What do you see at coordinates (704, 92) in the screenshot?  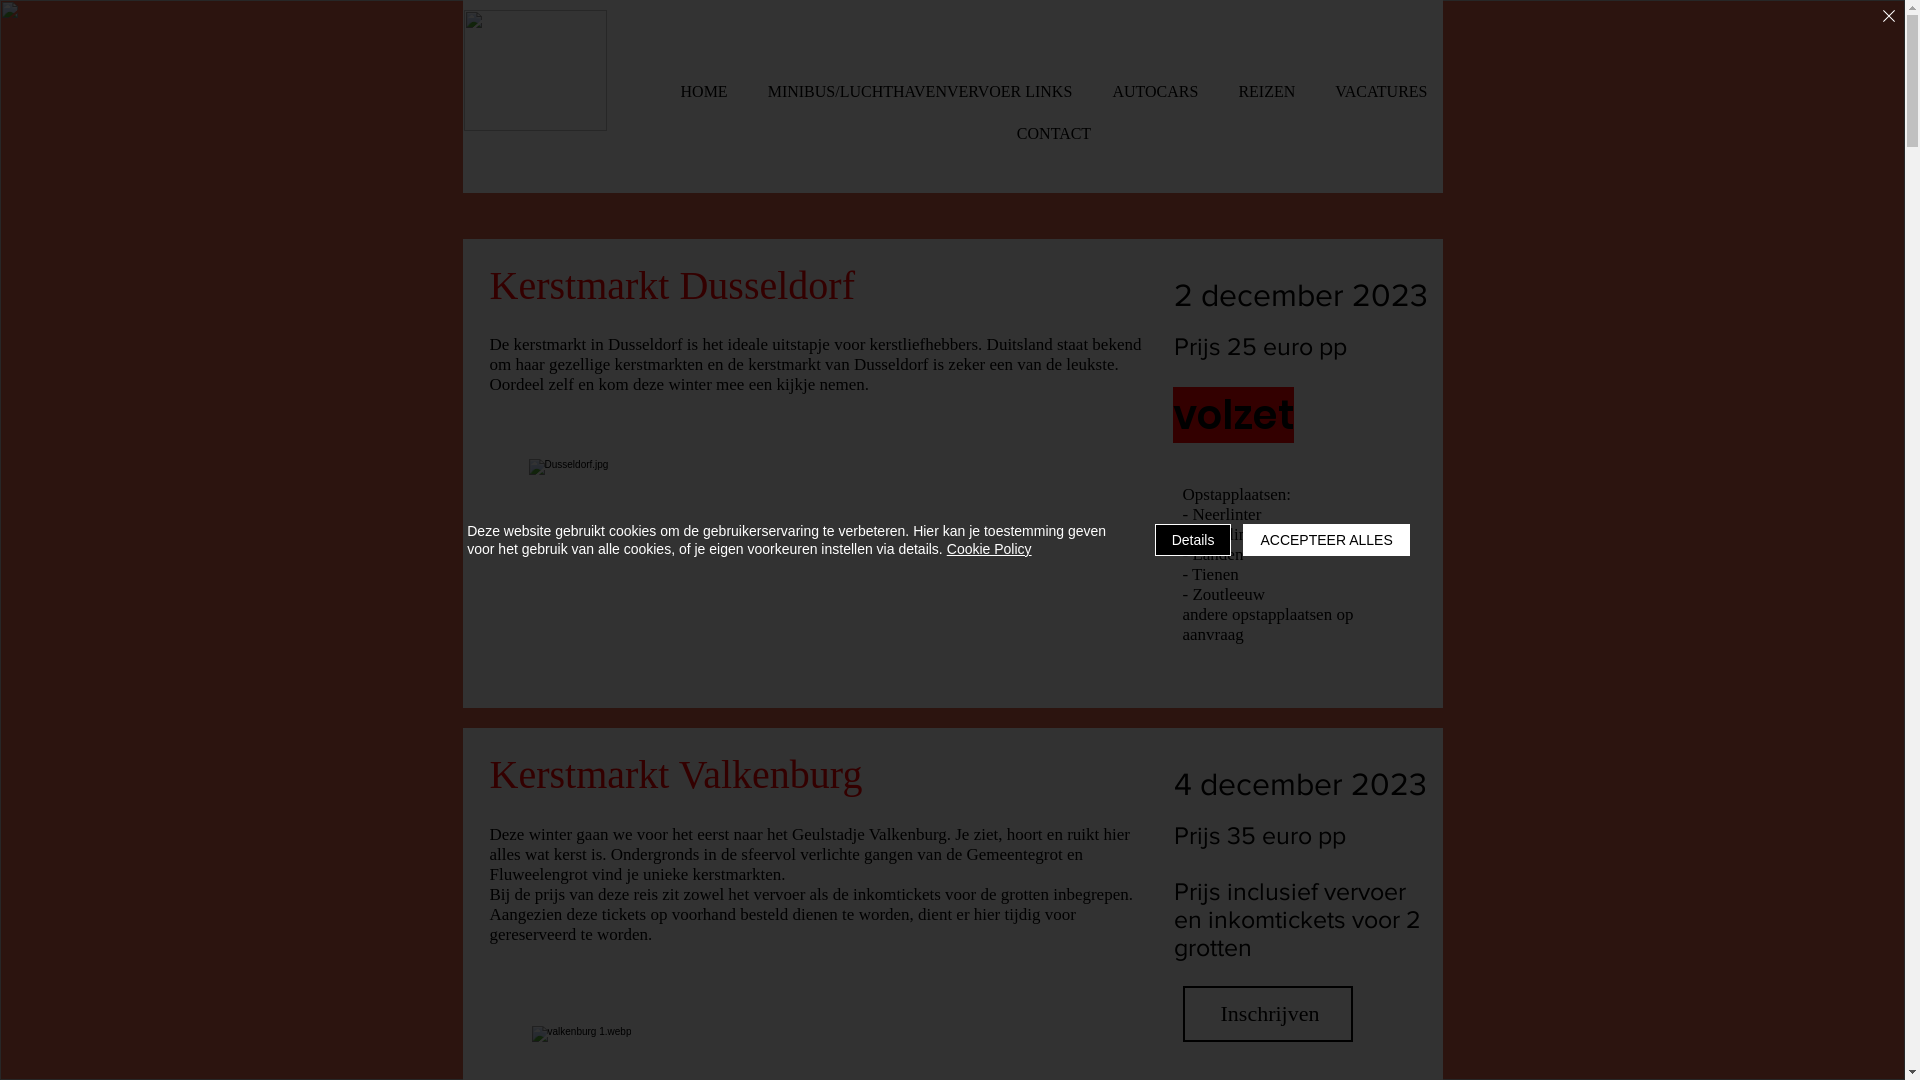 I see `HOME` at bounding box center [704, 92].